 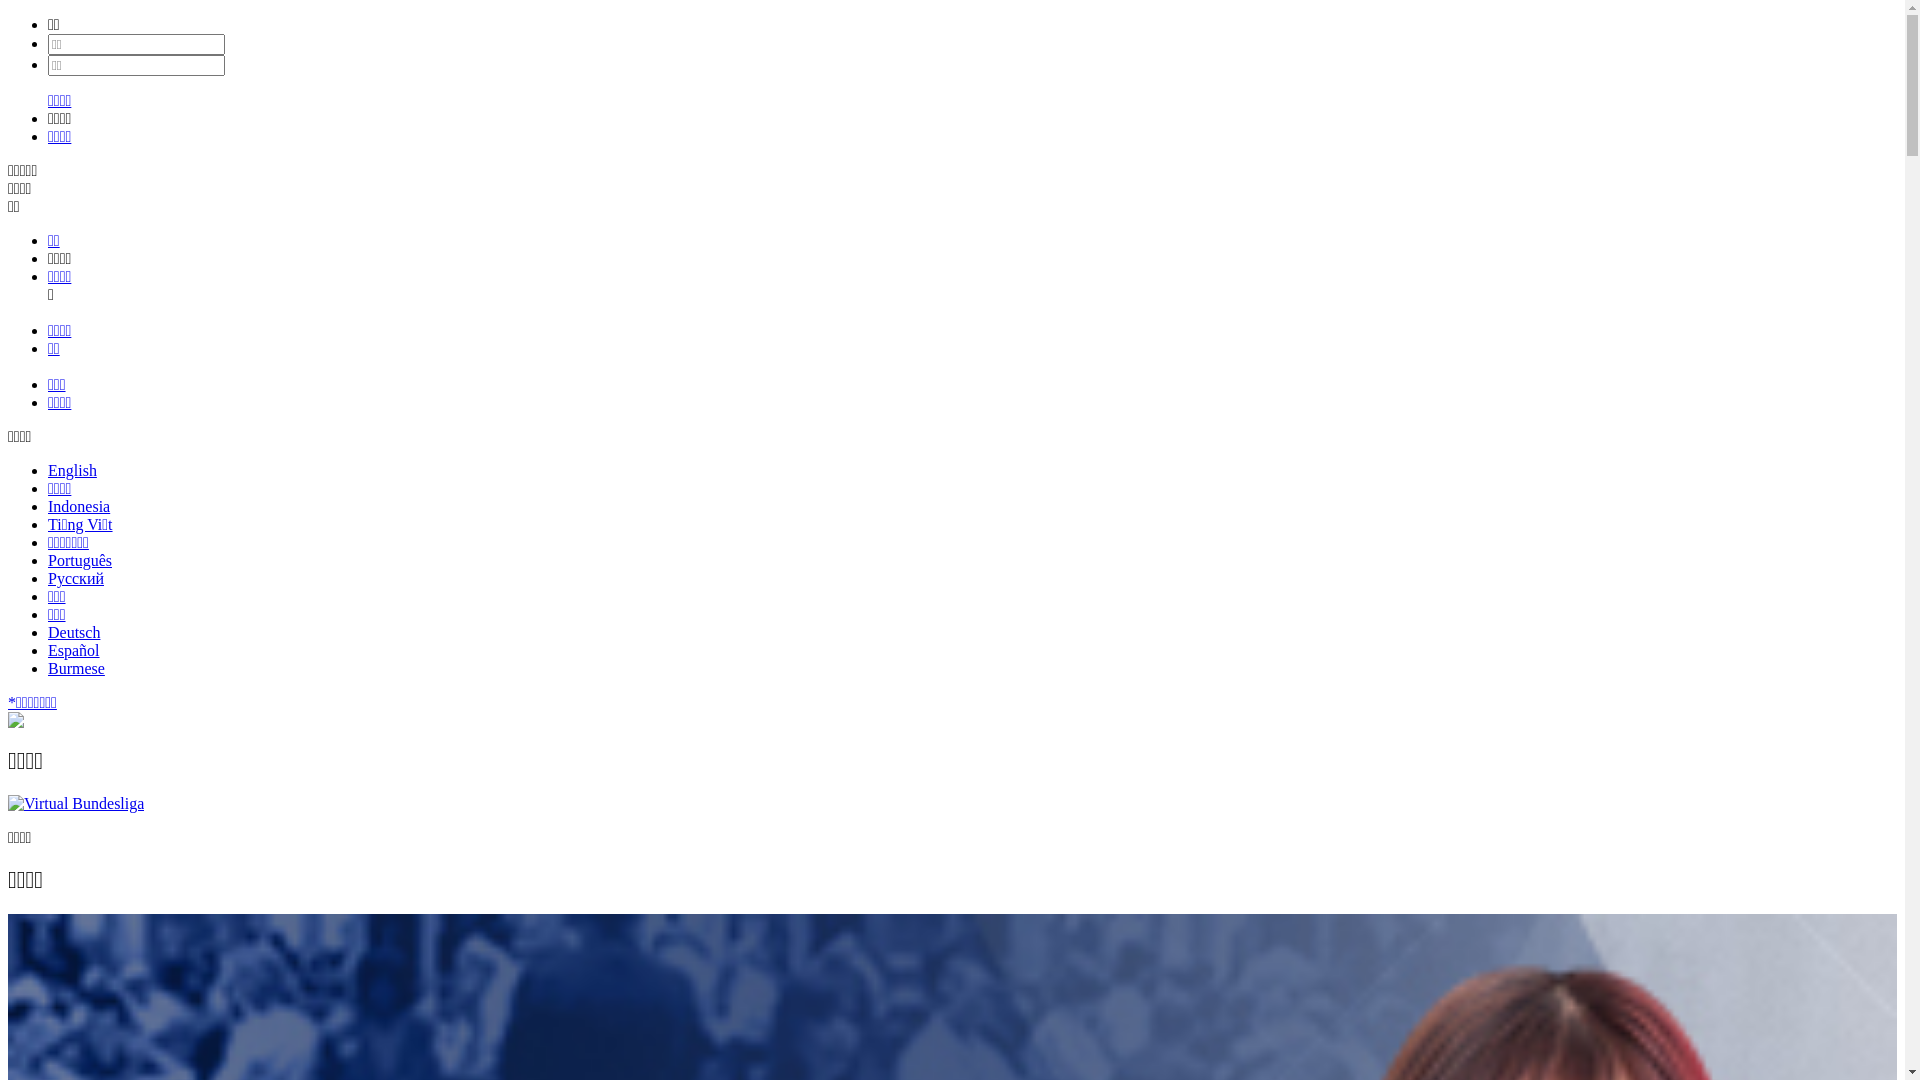 What do you see at coordinates (76, 668) in the screenshot?
I see `Burmese` at bounding box center [76, 668].